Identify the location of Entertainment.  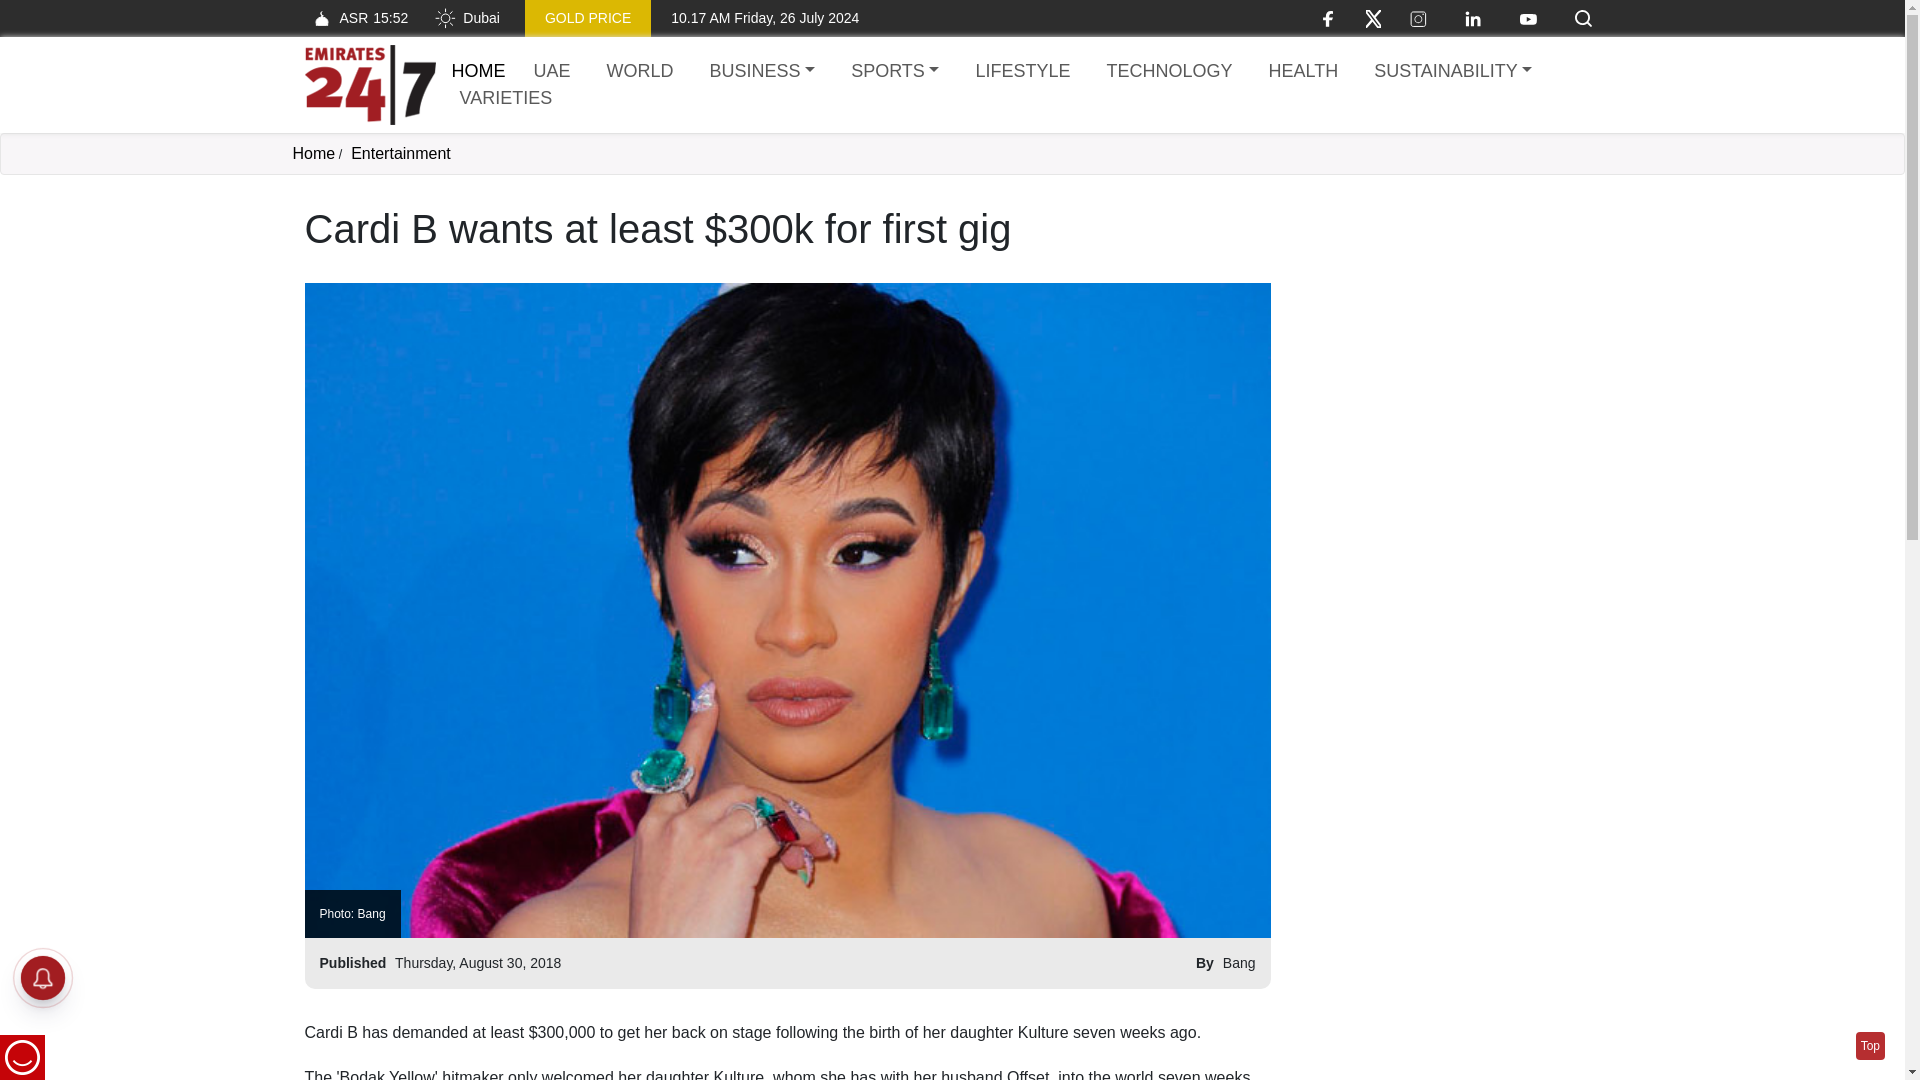
(401, 153).